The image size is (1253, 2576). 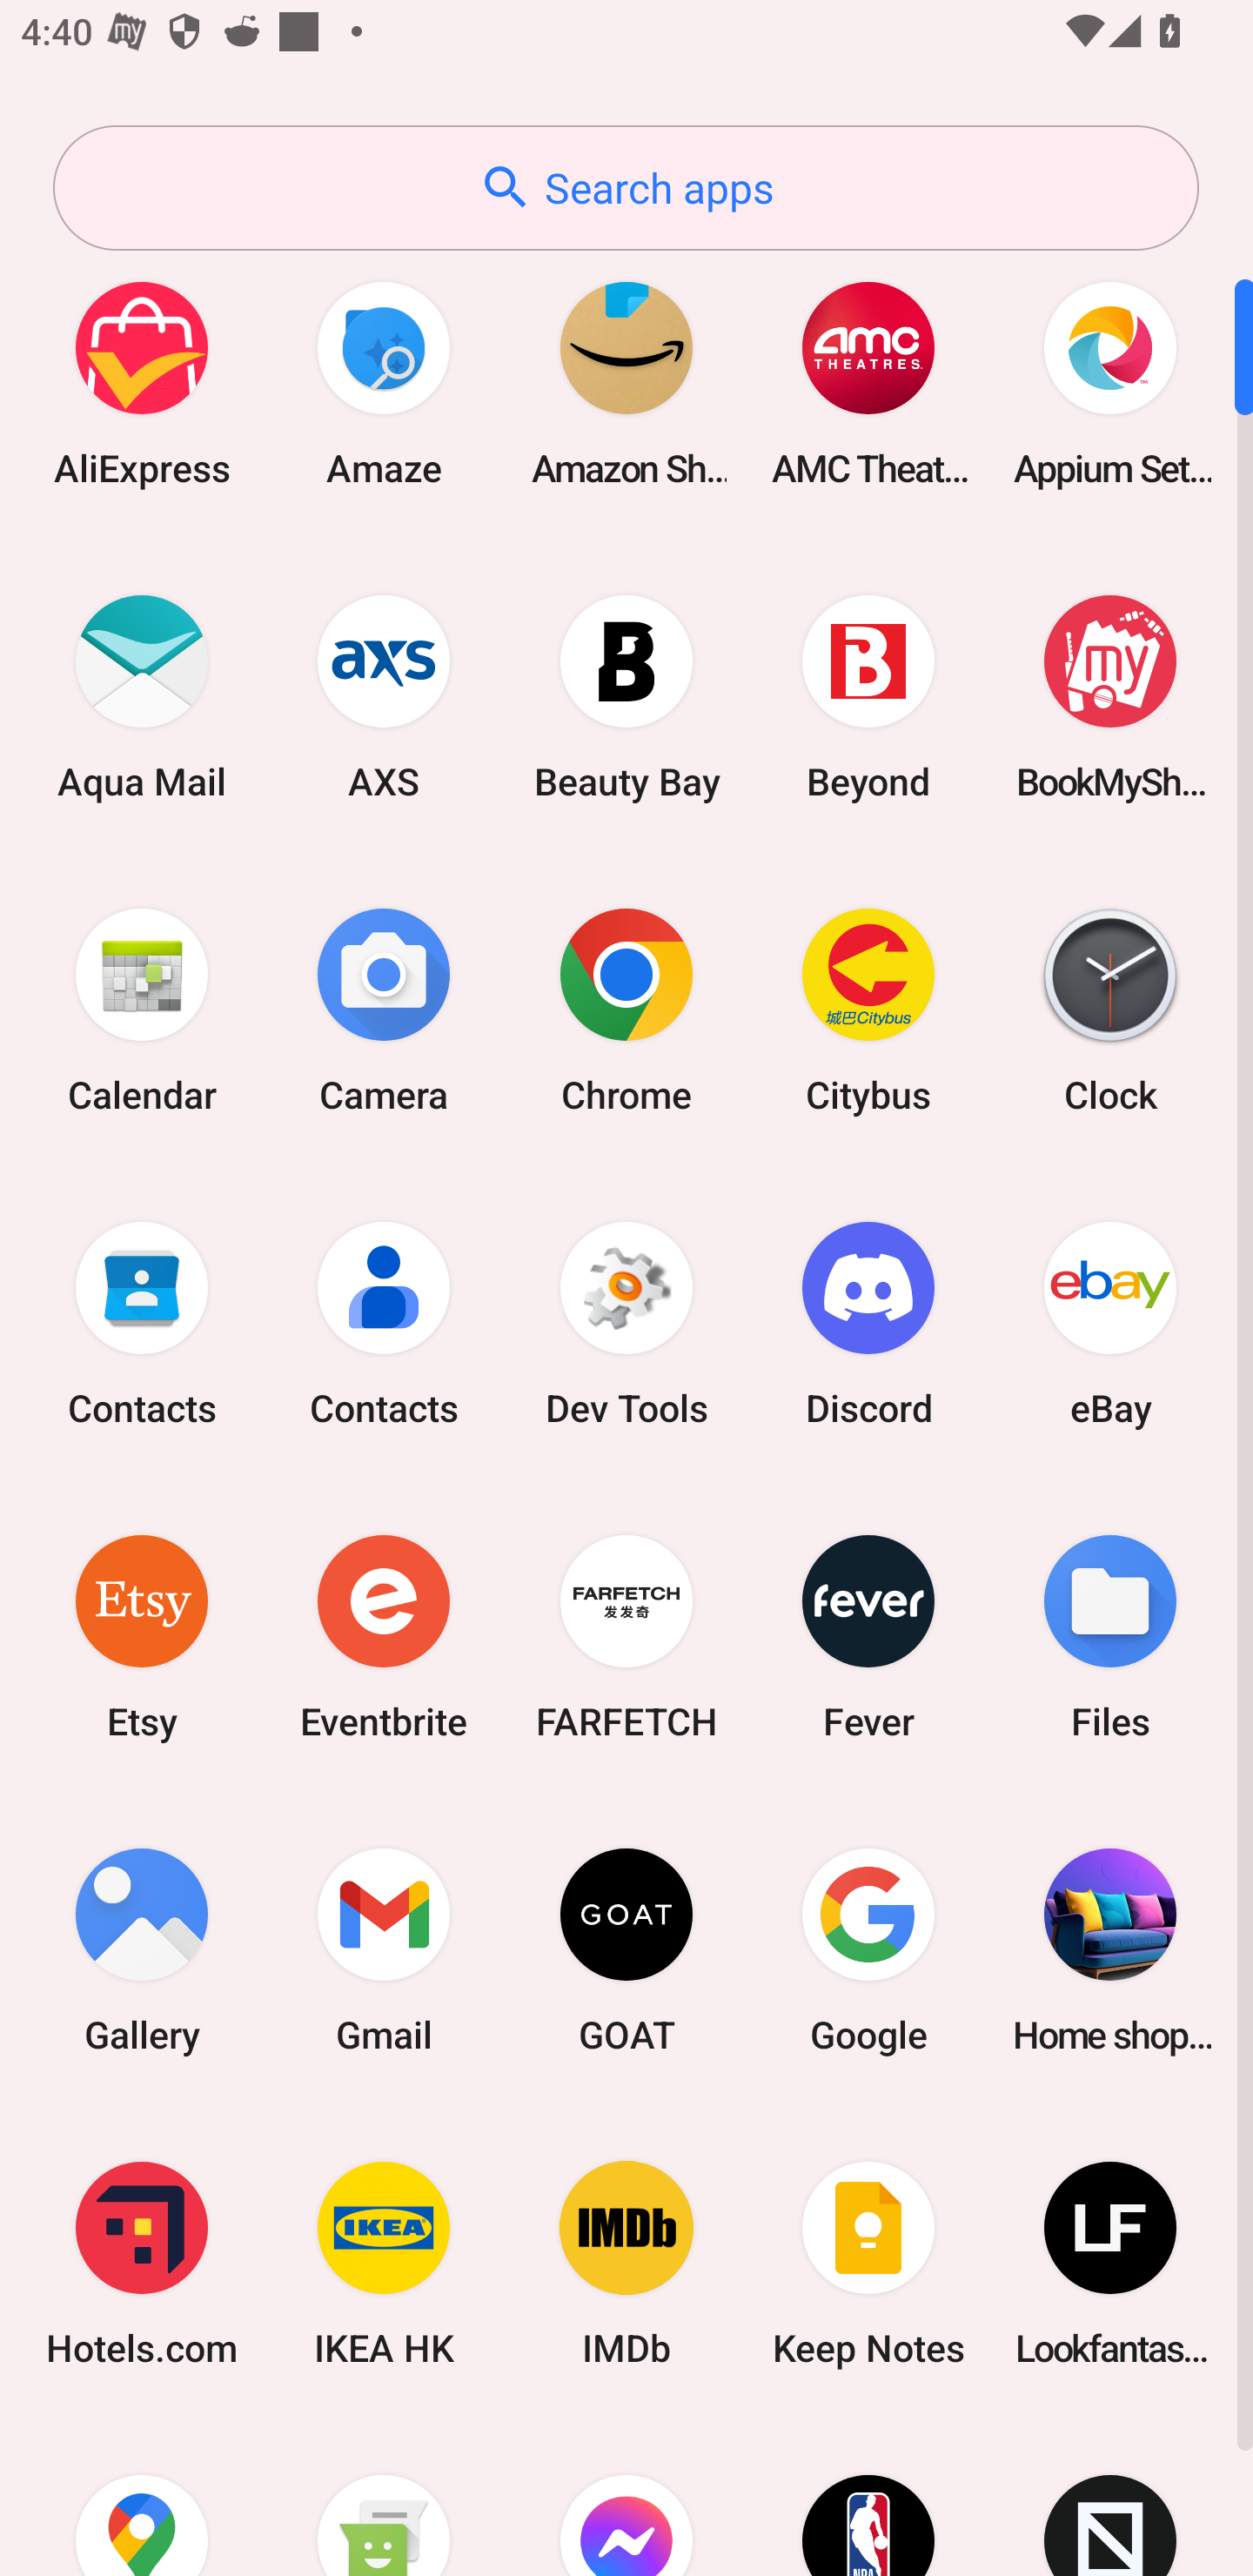 I want to click on GOAT, so click(x=626, y=1949).